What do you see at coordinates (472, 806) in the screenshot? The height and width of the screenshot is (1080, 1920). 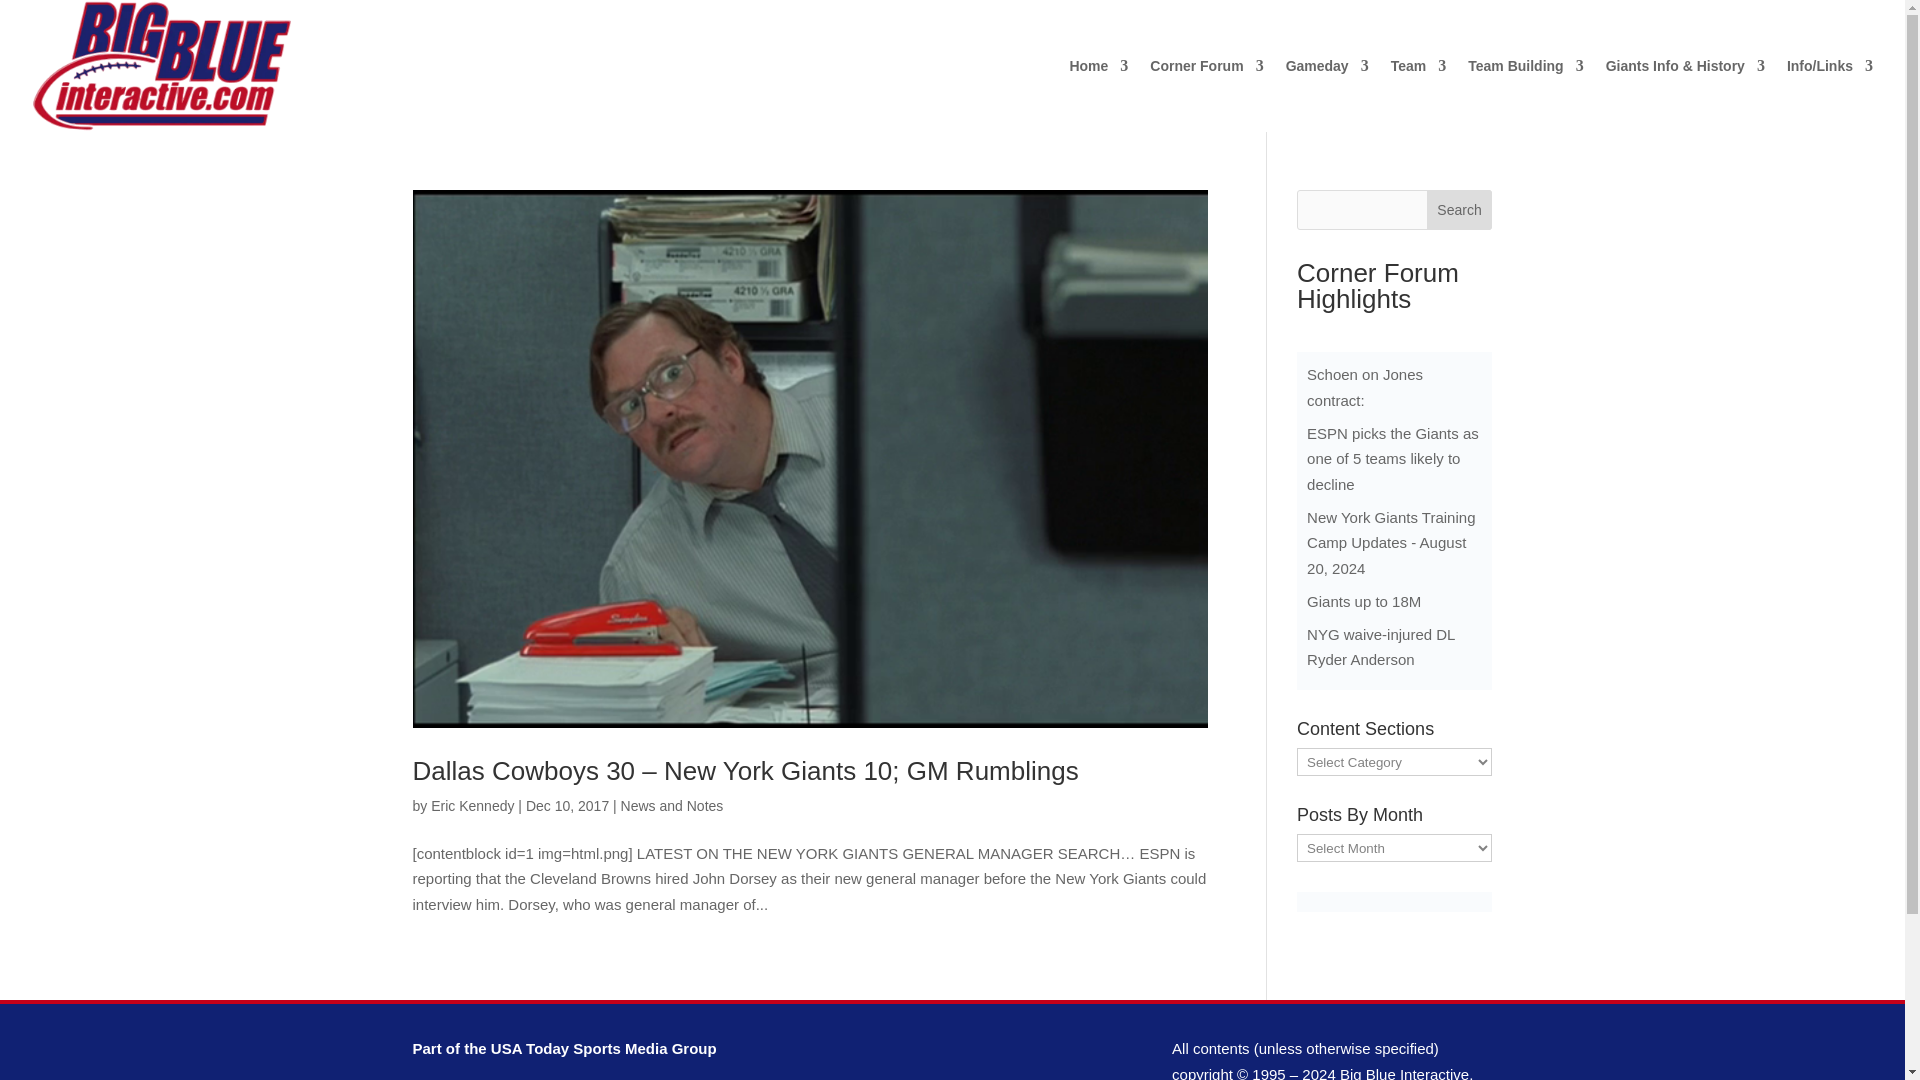 I see `Posts by Eric Kennedy` at bounding box center [472, 806].